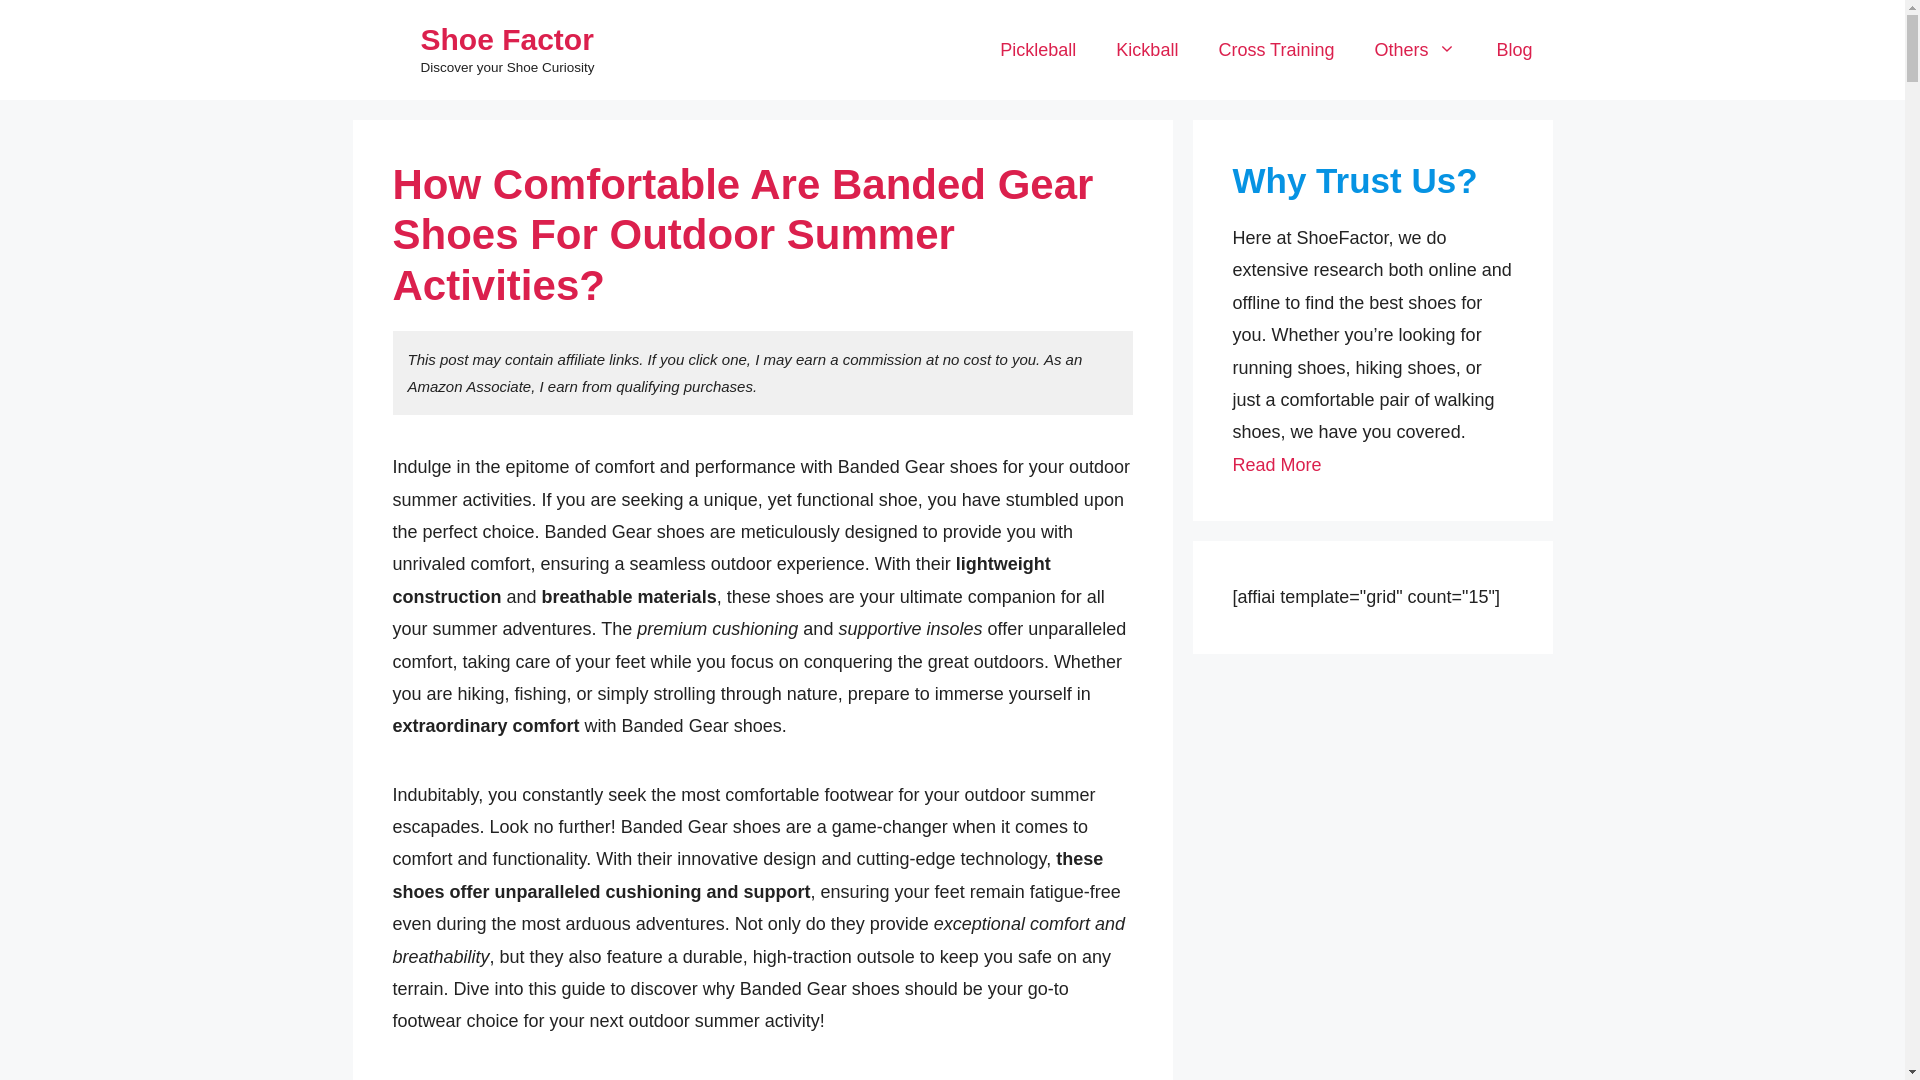  I want to click on Others, so click(1414, 50).